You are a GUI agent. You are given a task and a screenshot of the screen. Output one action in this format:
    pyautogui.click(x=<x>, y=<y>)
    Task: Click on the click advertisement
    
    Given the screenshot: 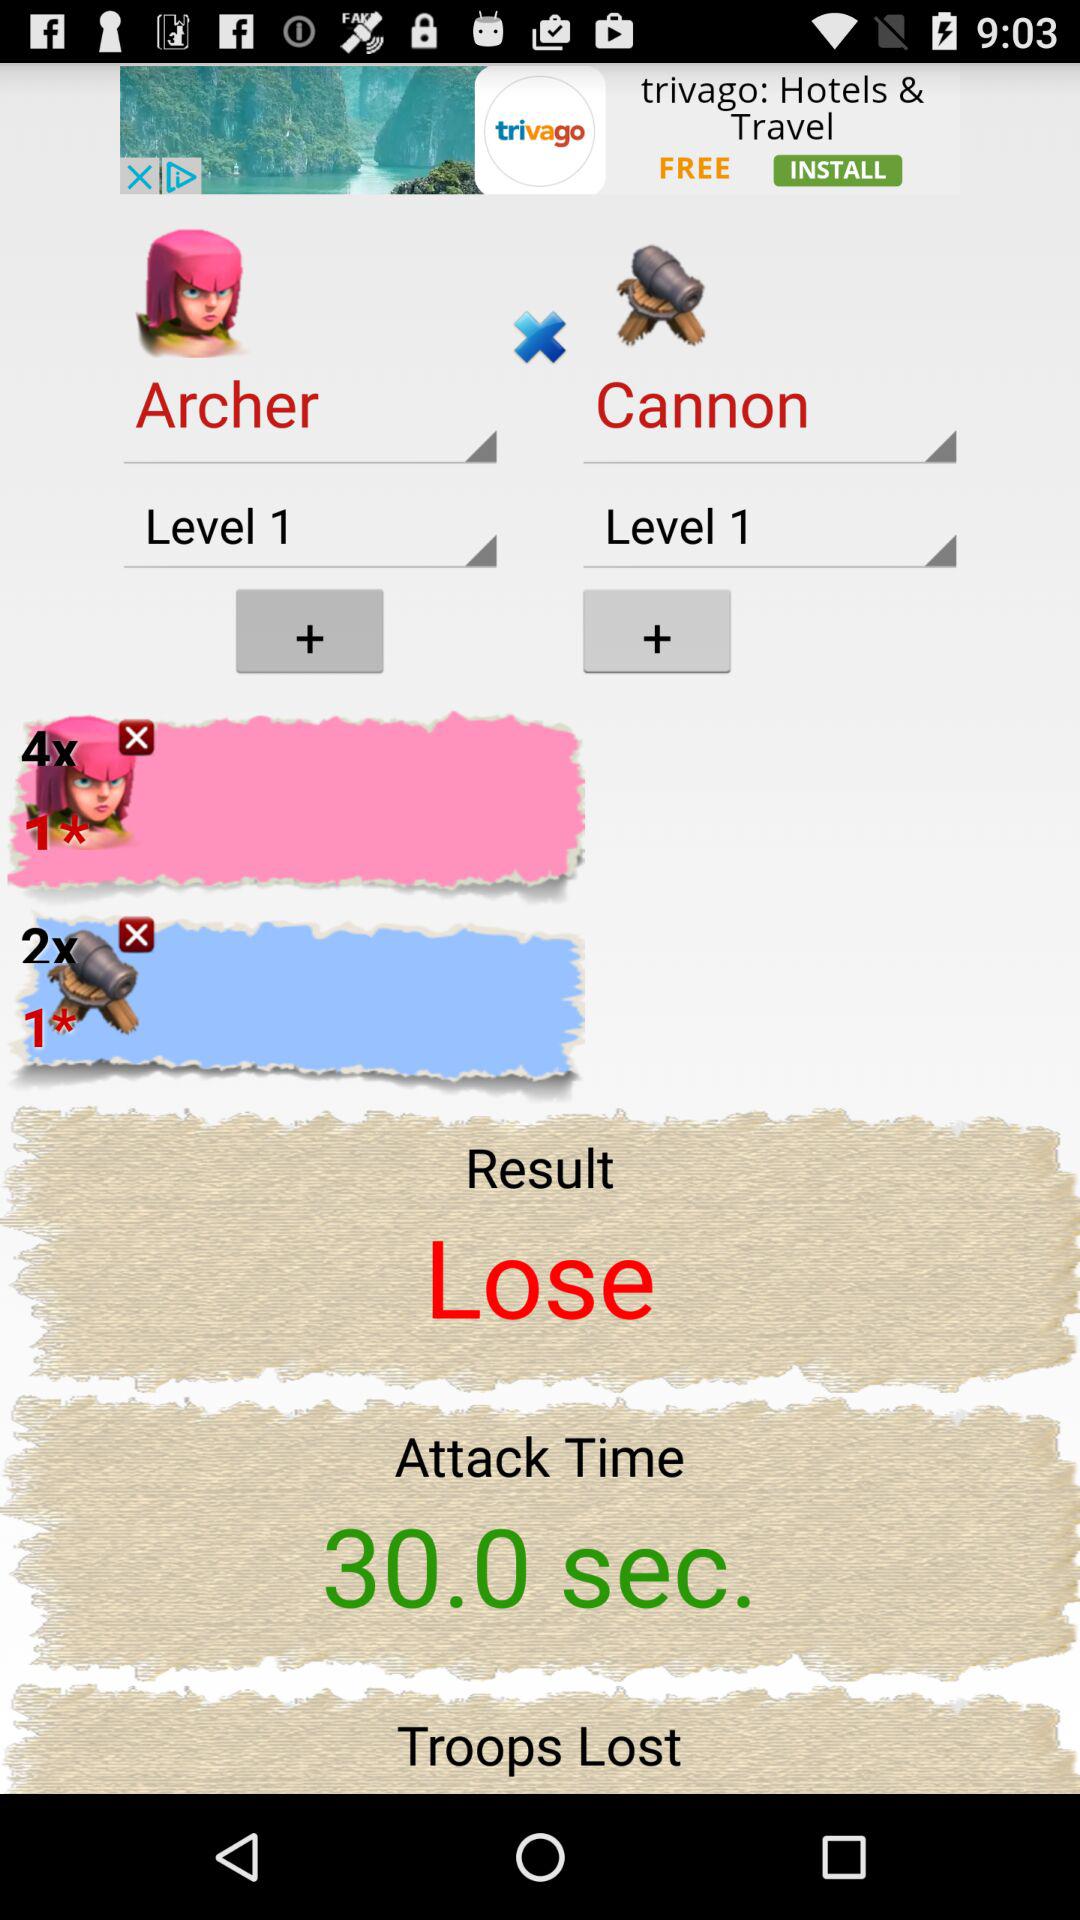 What is the action you would take?
    pyautogui.click(x=540, y=128)
    